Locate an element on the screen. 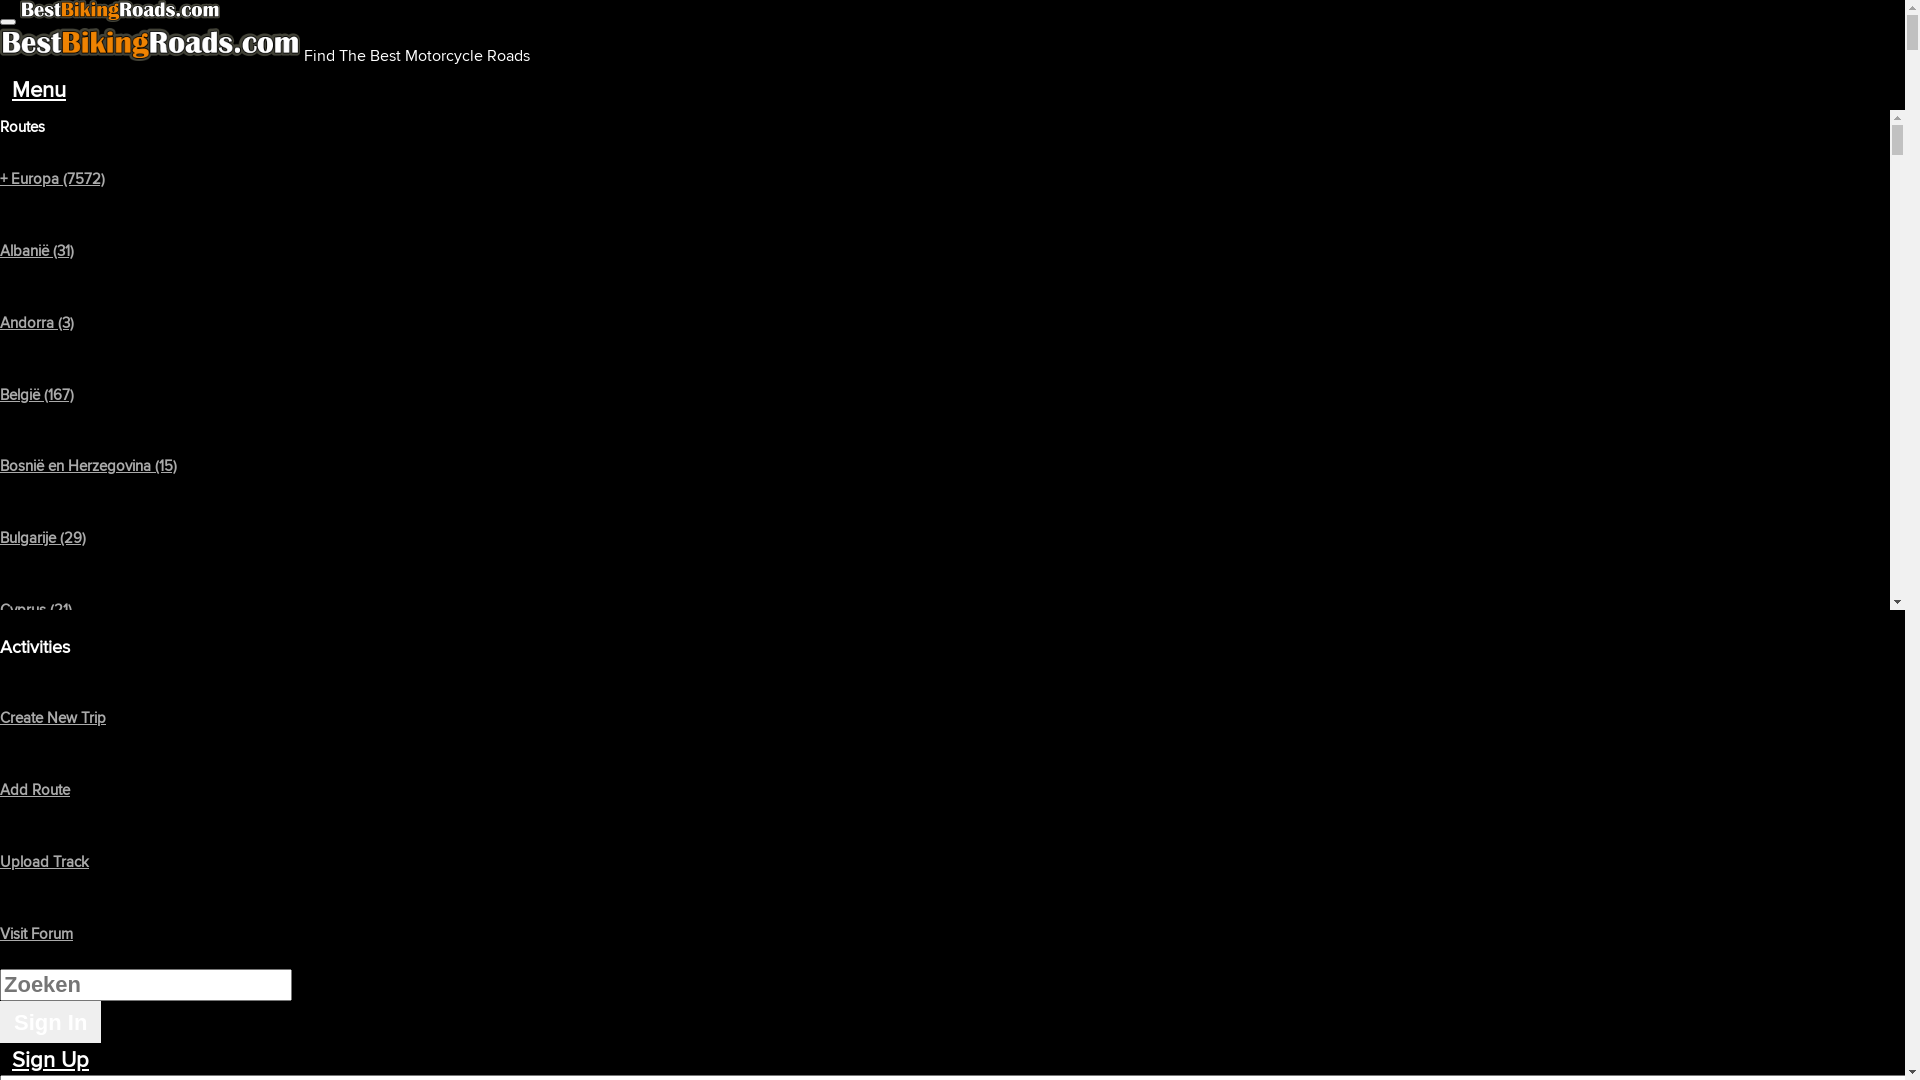  Top 10 Motorcycle Rides Montana is located at coordinates (292, 232).